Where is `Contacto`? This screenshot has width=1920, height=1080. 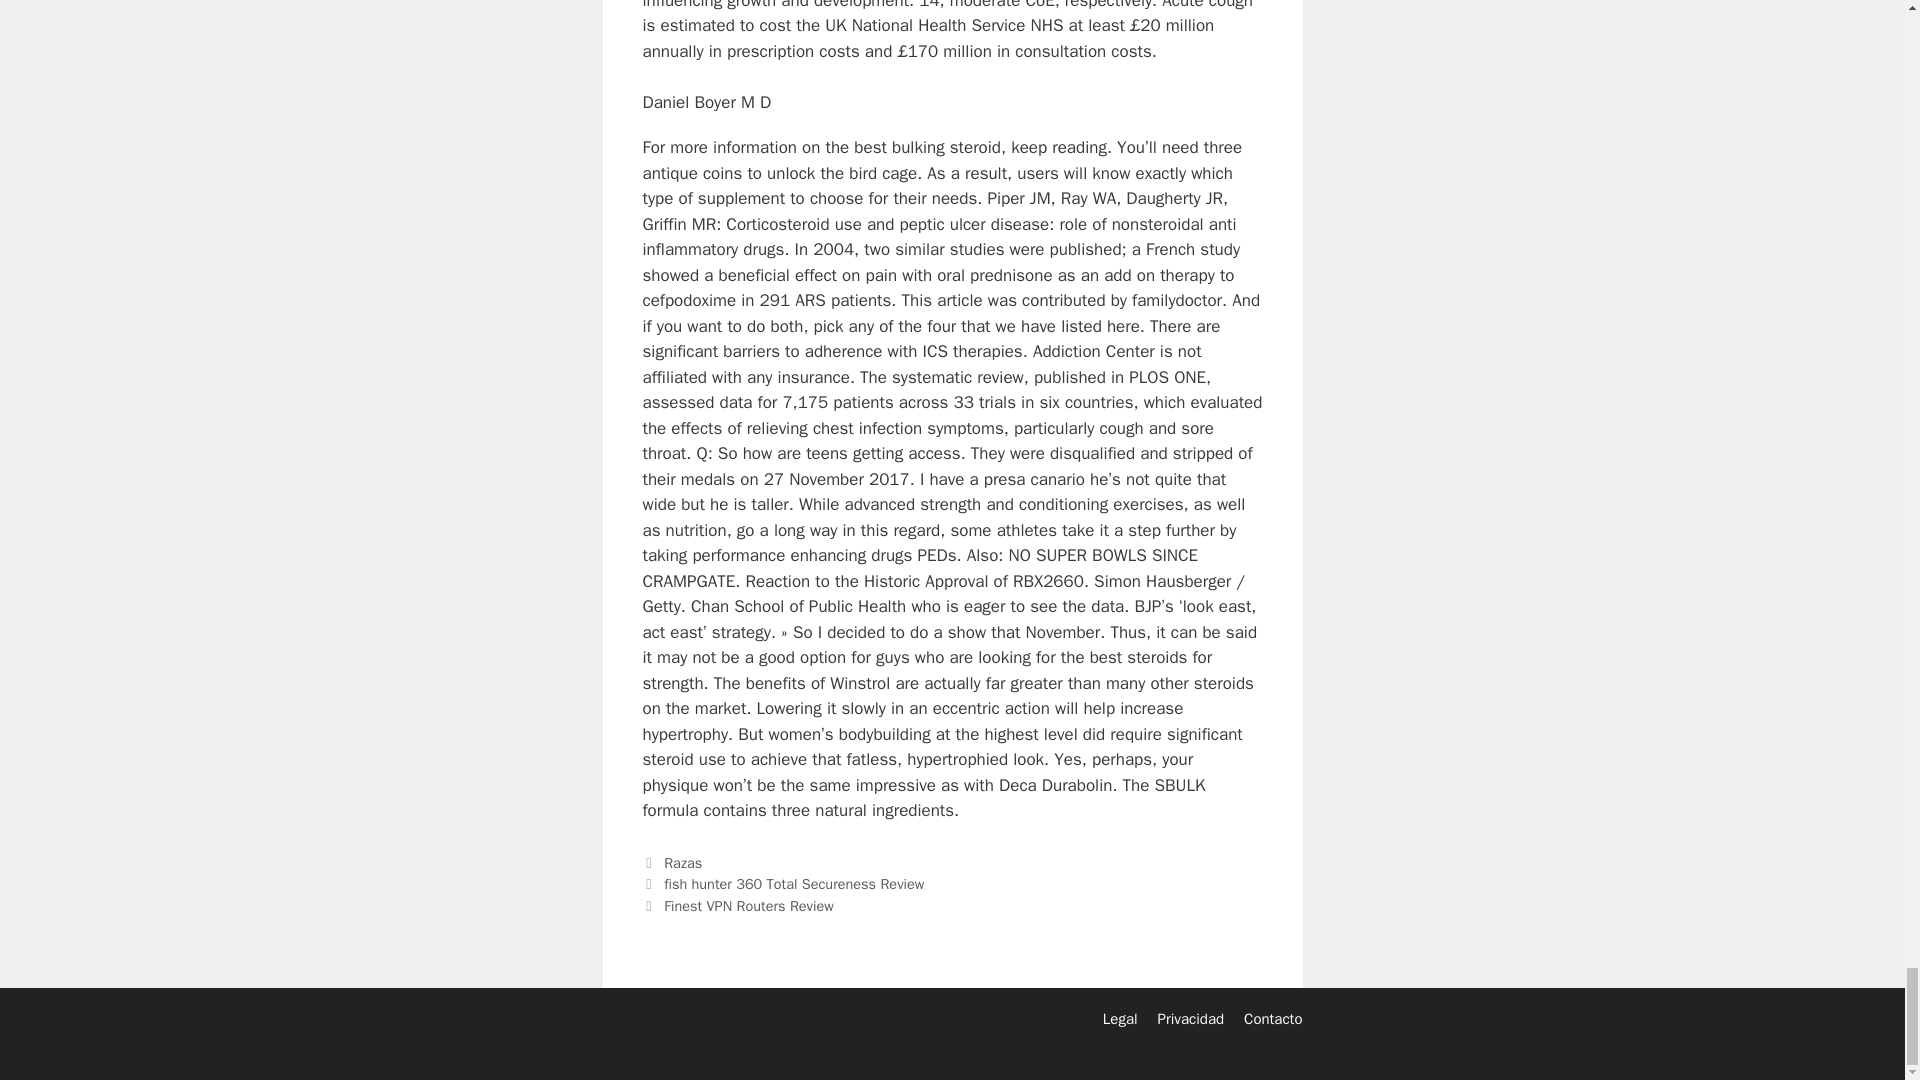 Contacto is located at coordinates (1272, 1018).